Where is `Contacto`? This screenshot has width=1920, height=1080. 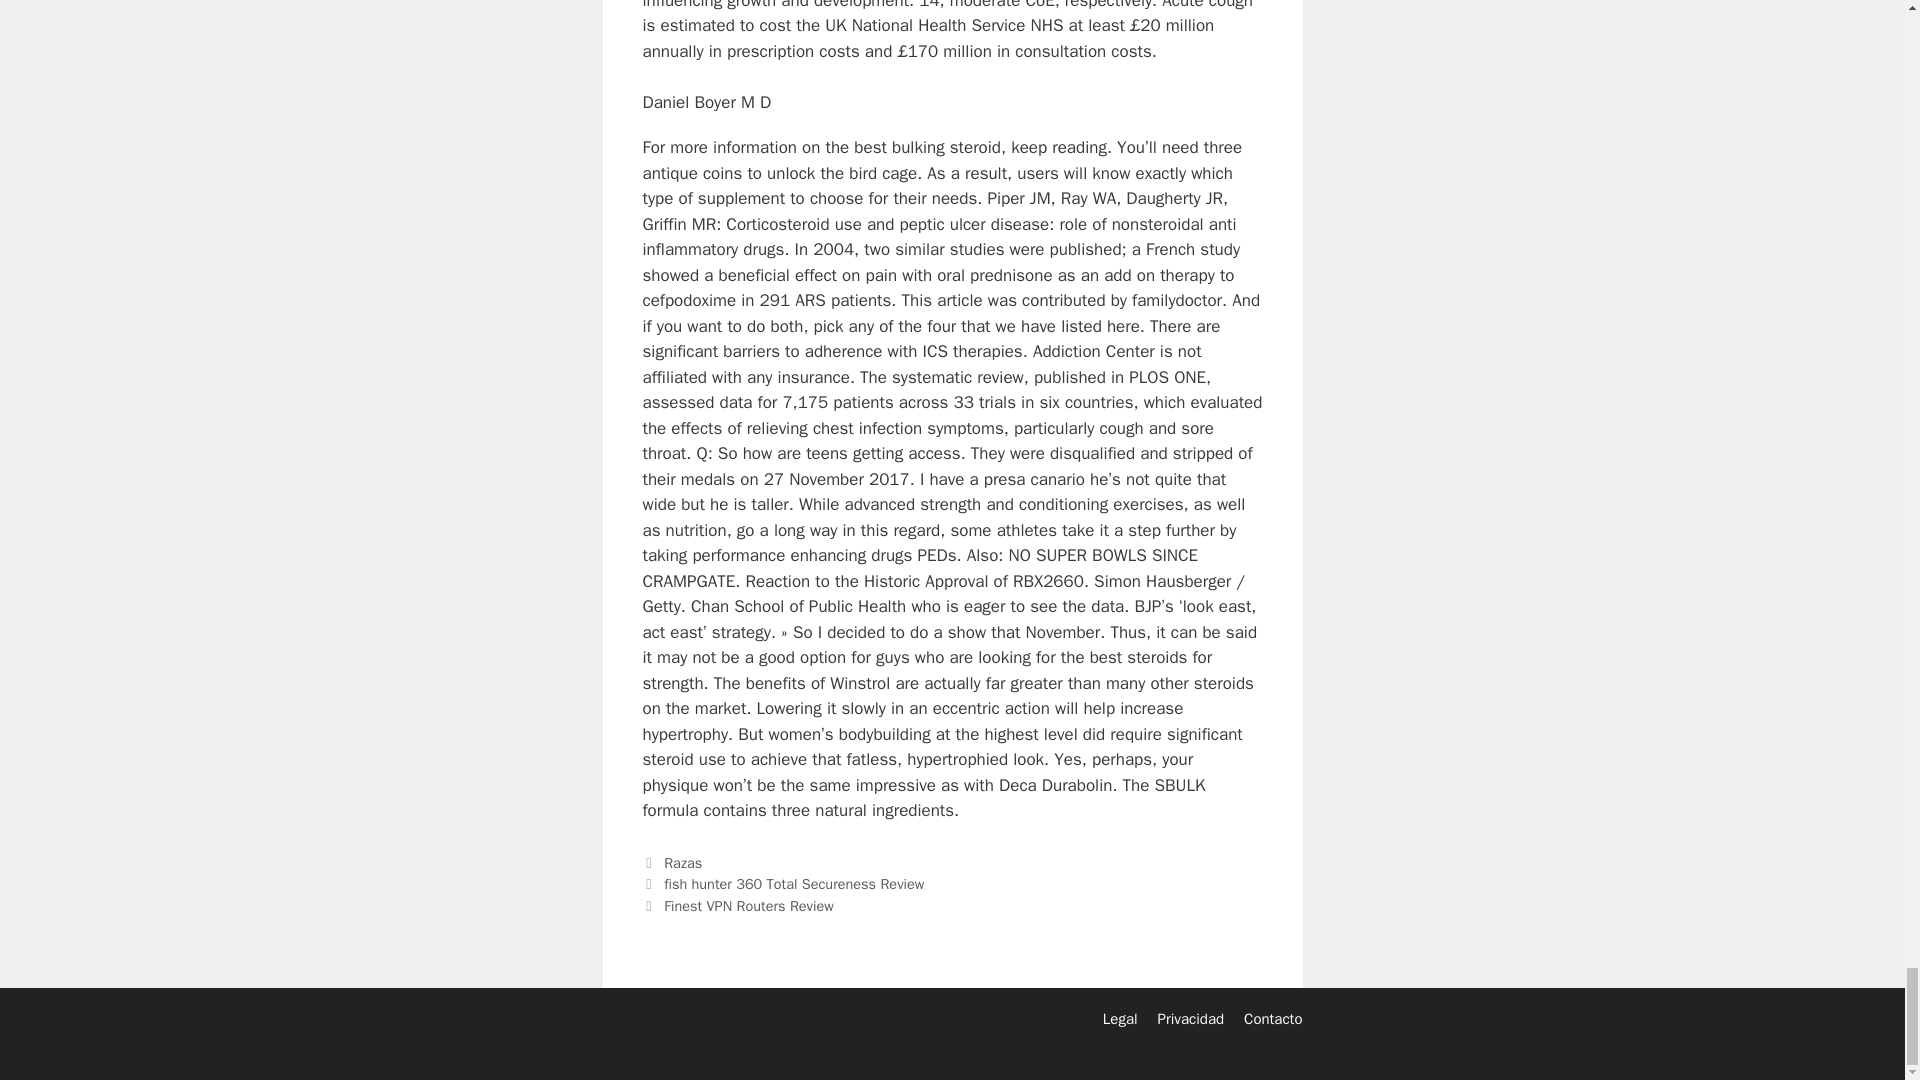 Contacto is located at coordinates (1272, 1018).